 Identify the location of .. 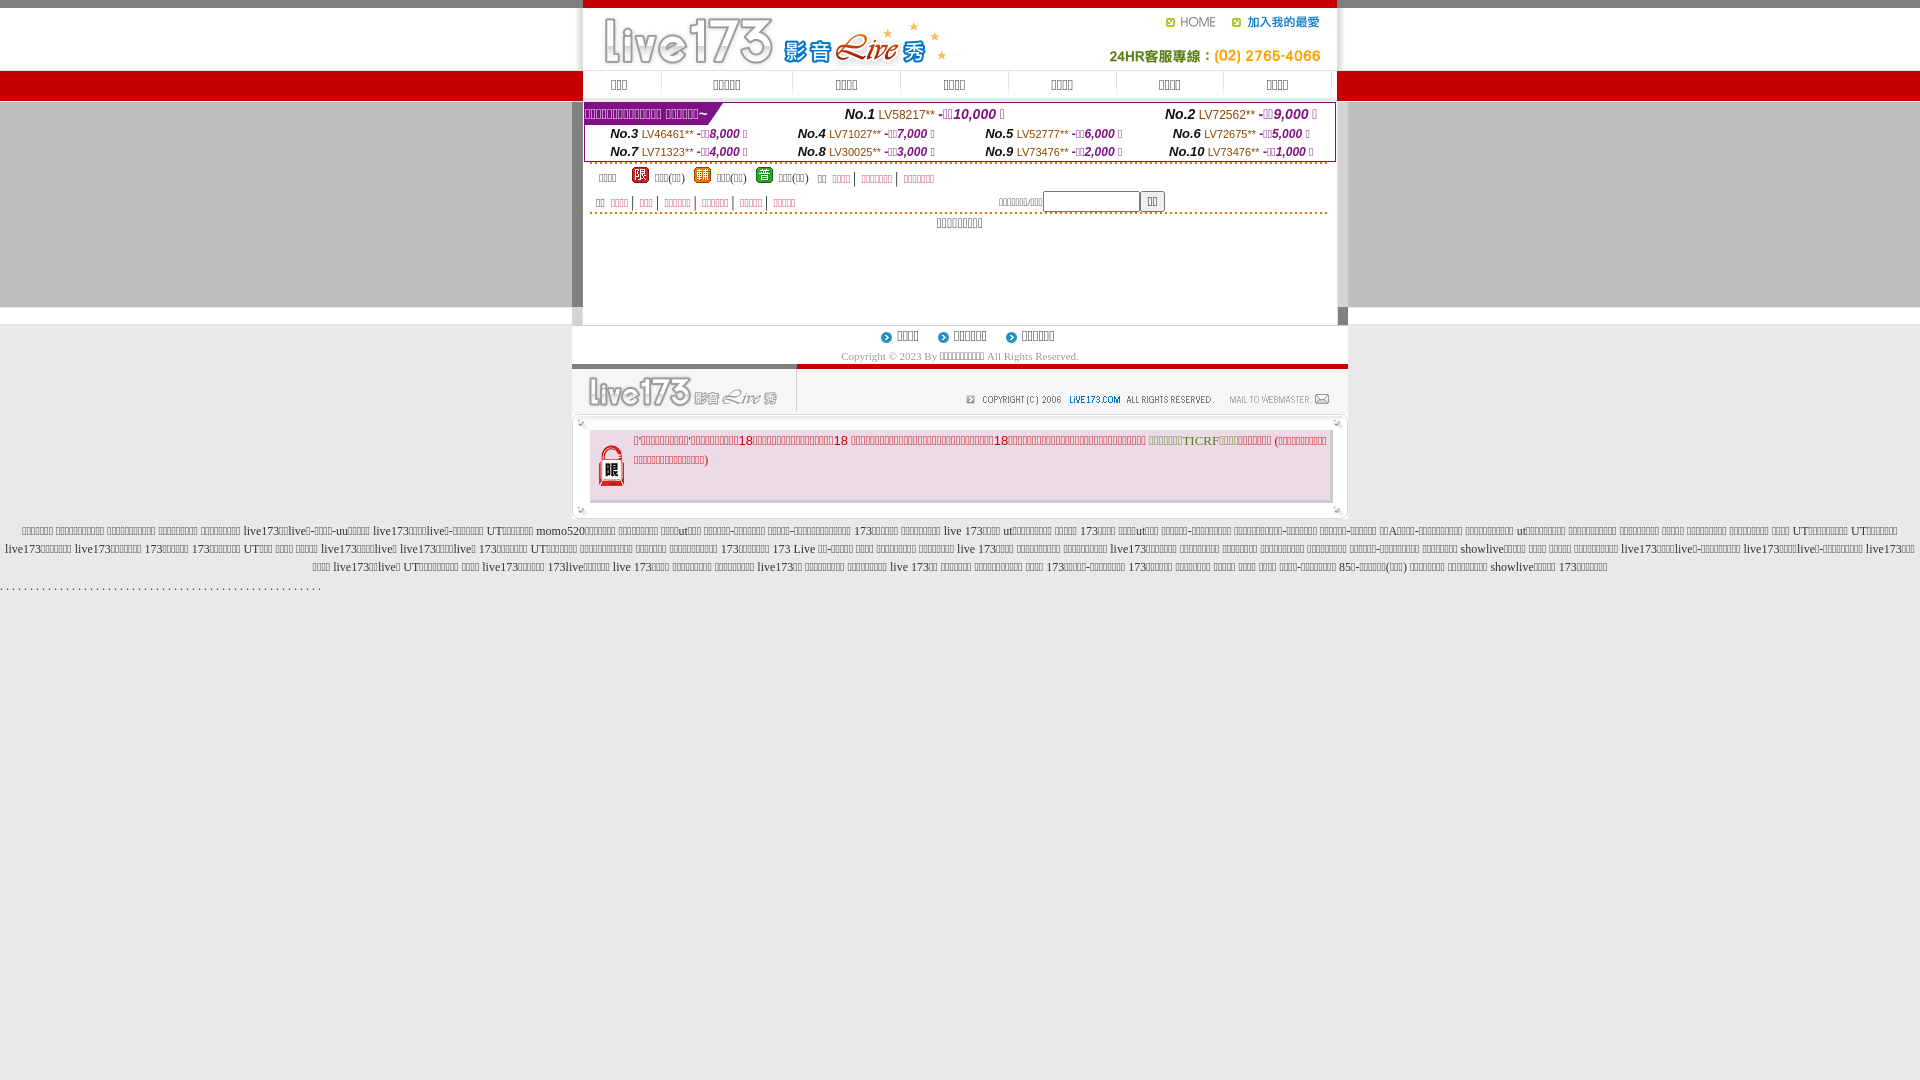
(50, 586).